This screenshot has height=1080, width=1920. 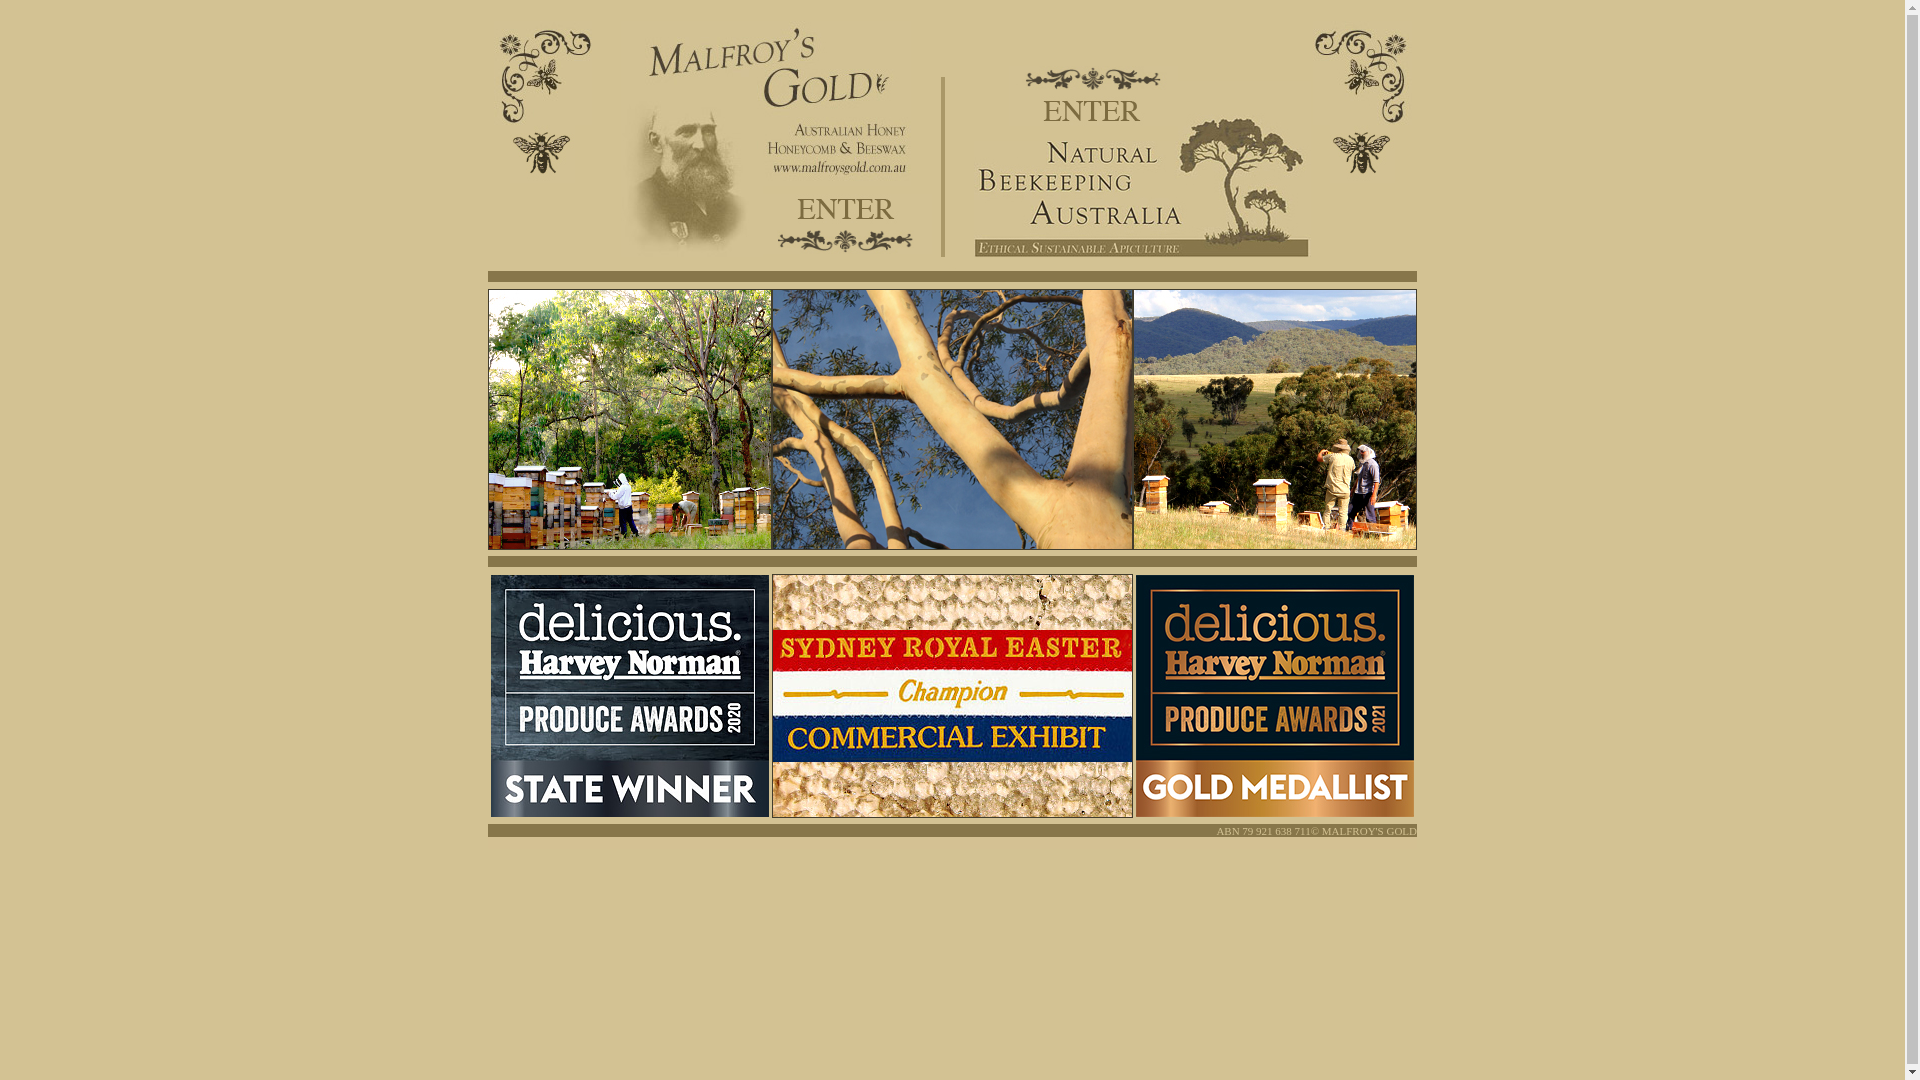 What do you see at coordinates (542, 154) in the screenshot?
I see `Malfroy's Gold Bee` at bounding box center [542, 154].